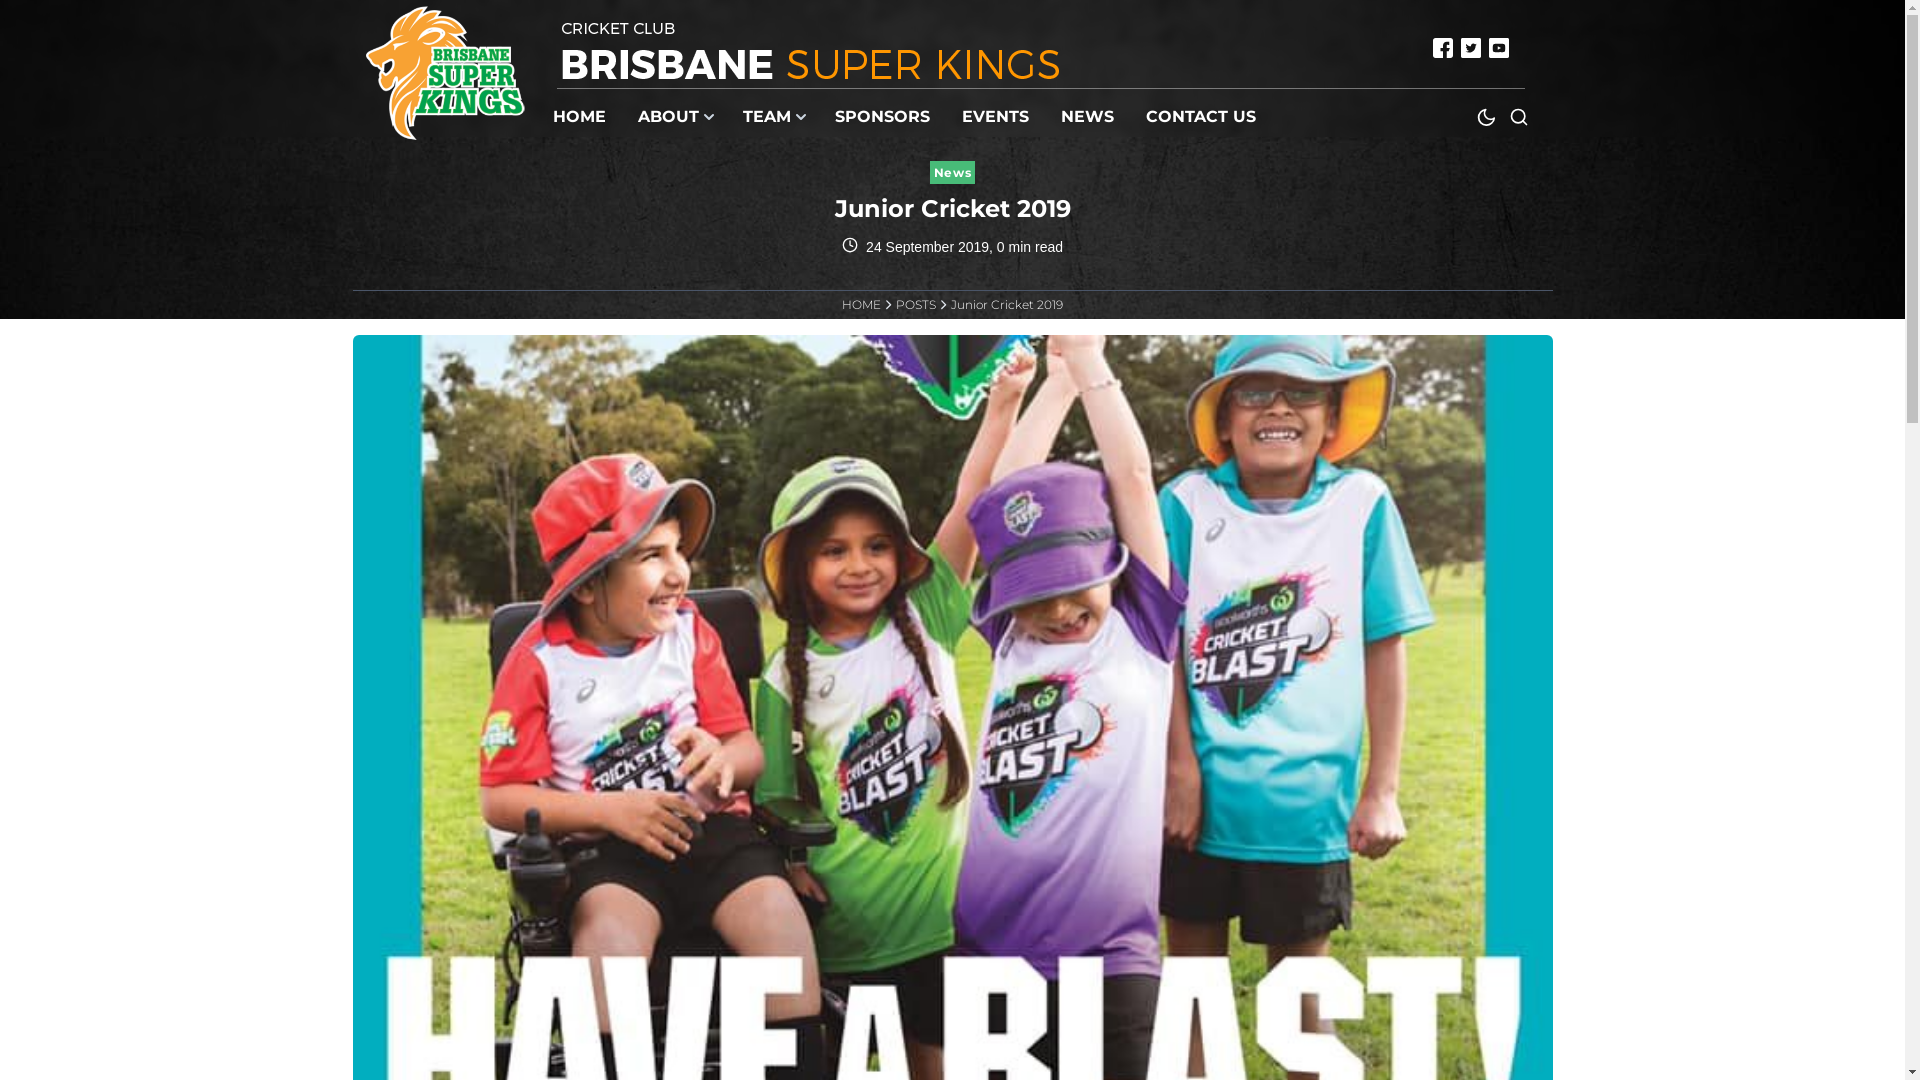  Describe the element at coordinates (1486, 118) in the screenshot. I see `Toggle Darkmode` at that location.